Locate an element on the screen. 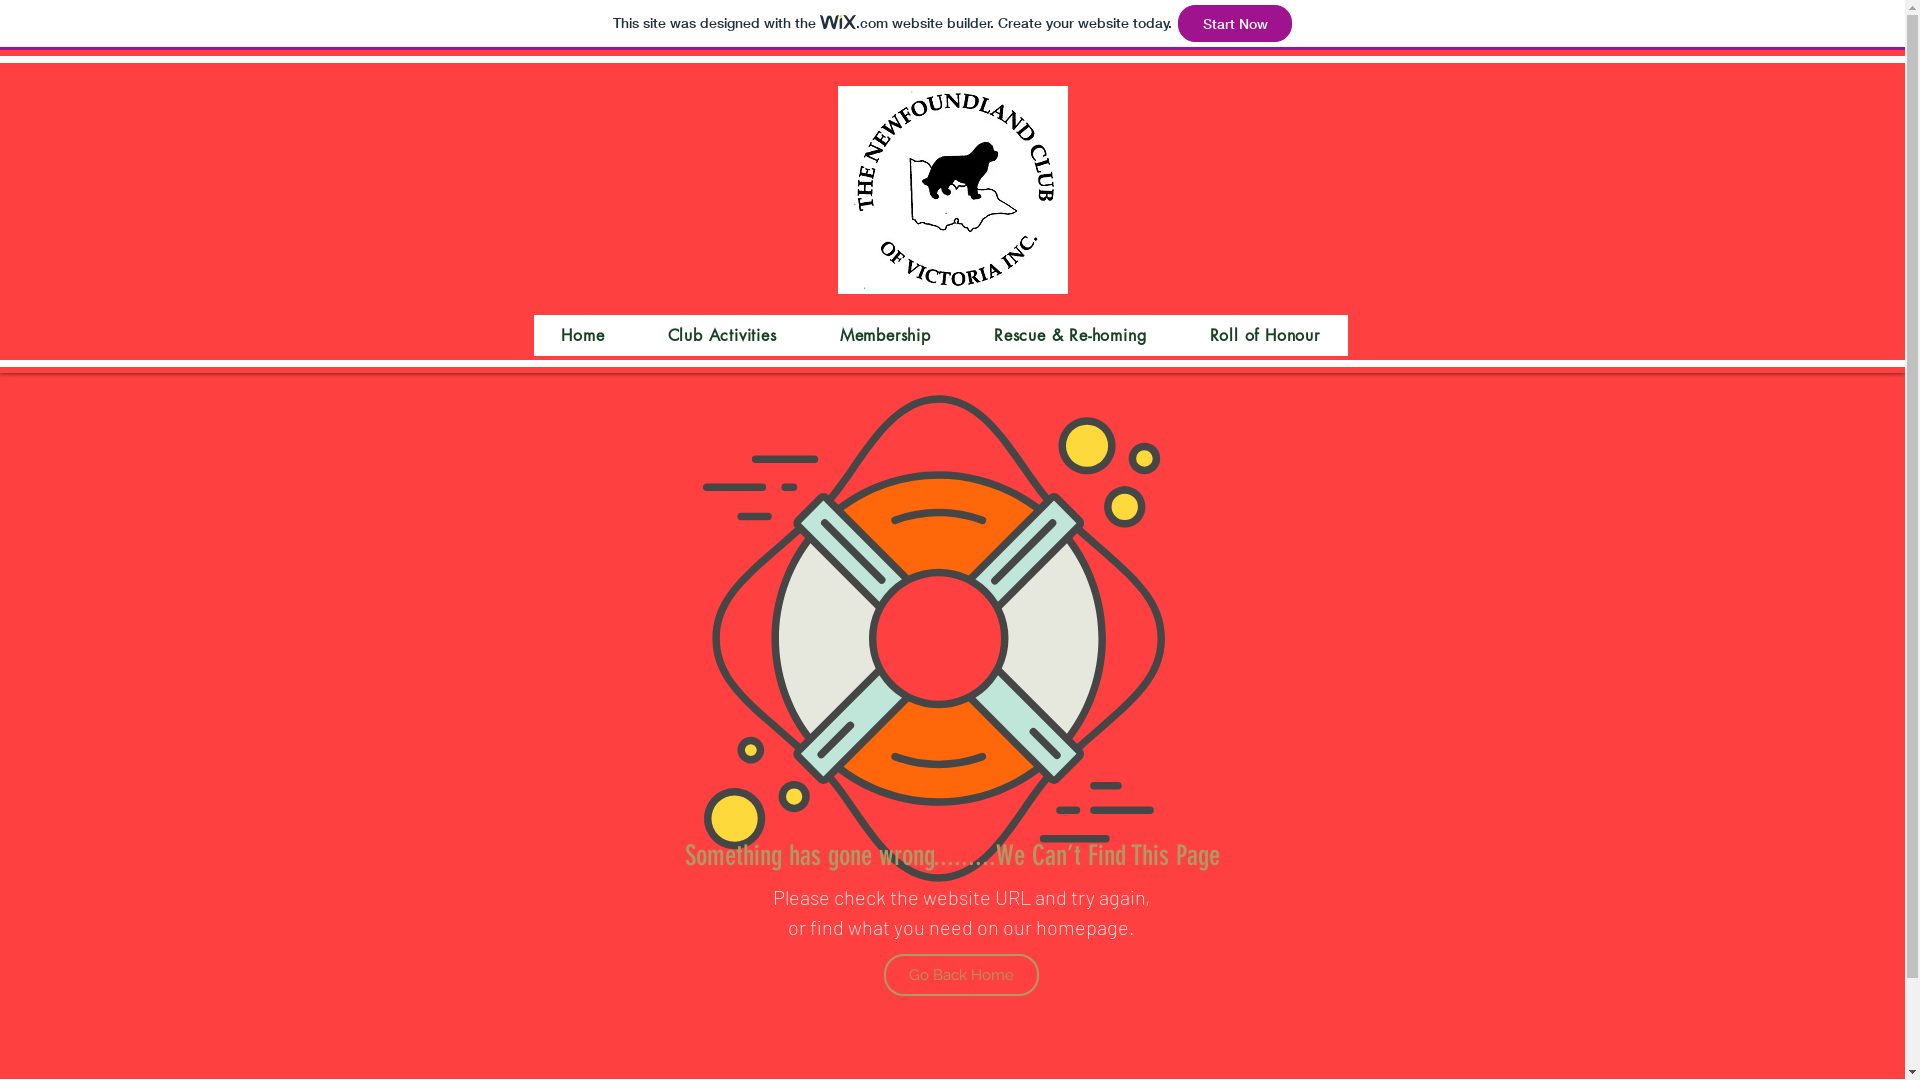 Image resolution: width=1920 pixels, height=1080 pixels. Go Back Home is located at coordinates (962, 975).